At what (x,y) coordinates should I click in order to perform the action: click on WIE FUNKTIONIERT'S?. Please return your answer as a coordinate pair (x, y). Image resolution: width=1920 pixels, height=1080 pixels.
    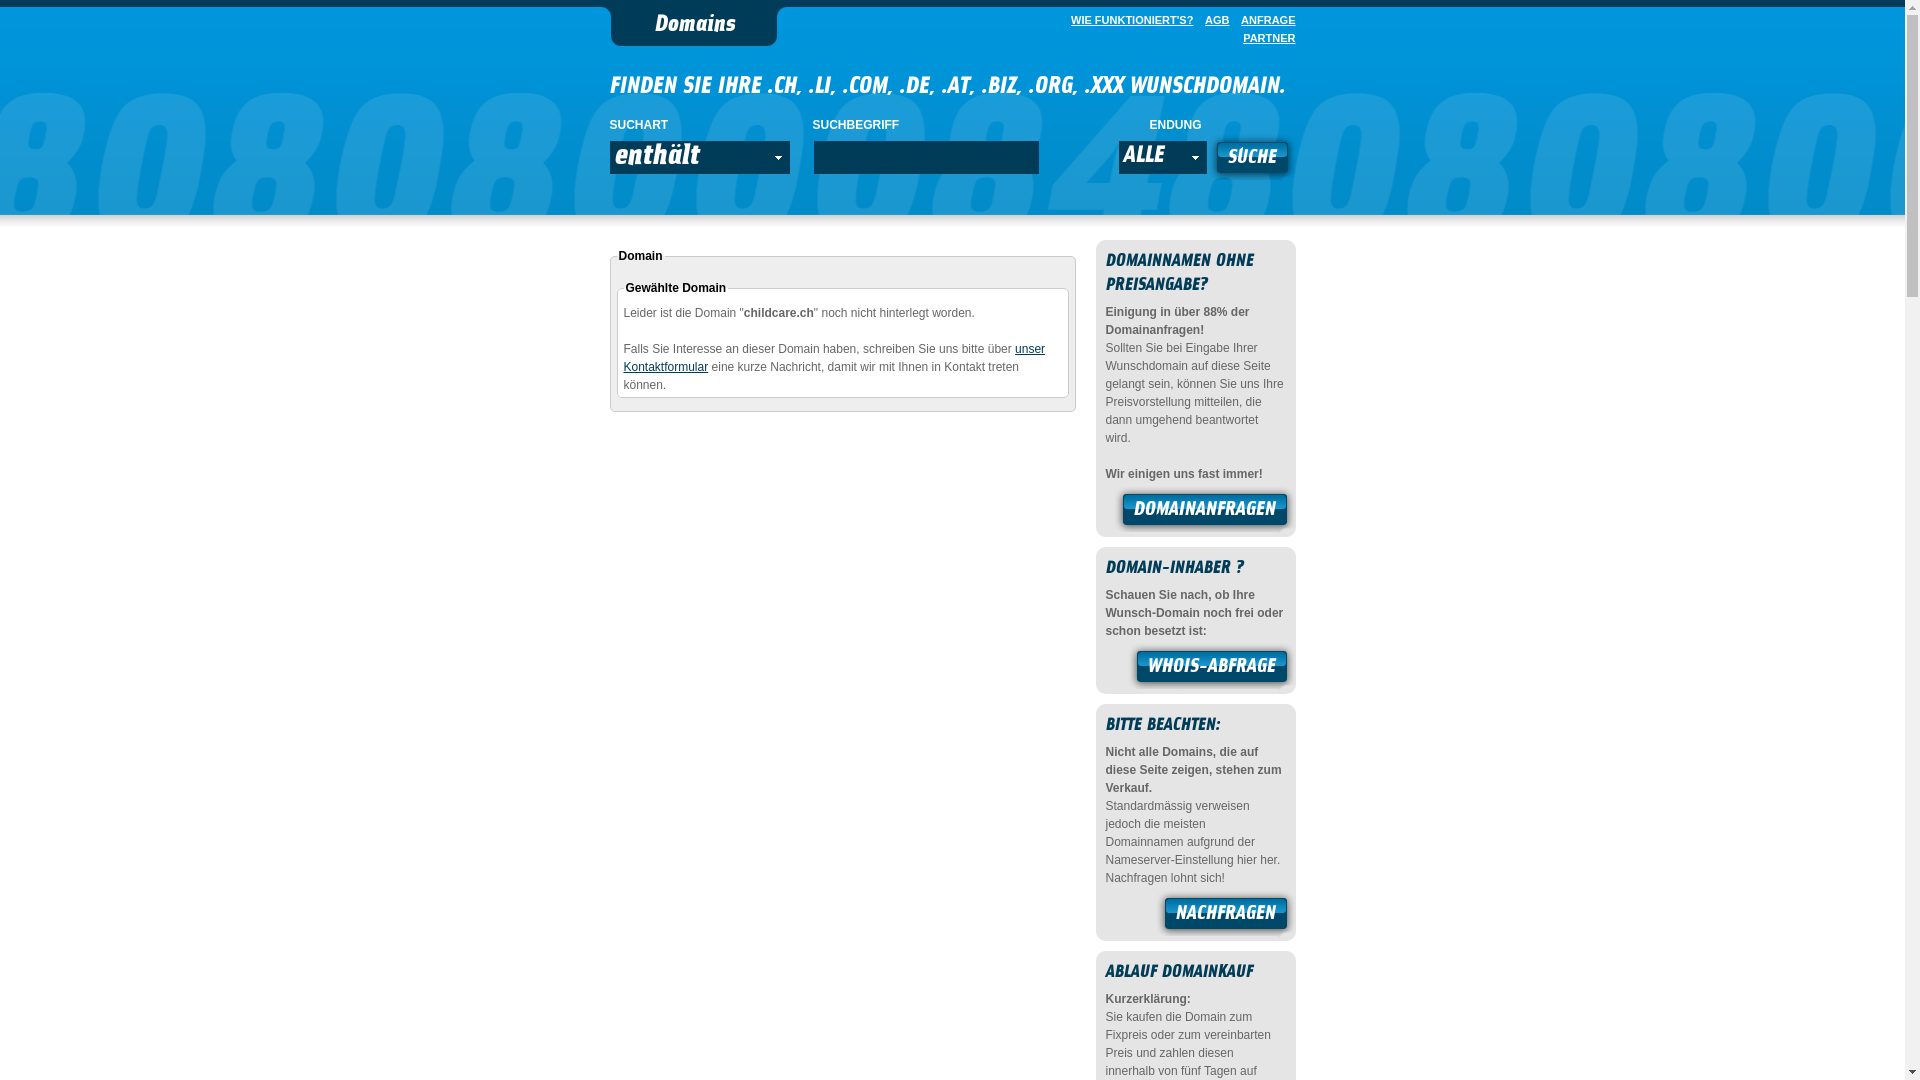
    Looking at the image, I should click on (1128, 20).